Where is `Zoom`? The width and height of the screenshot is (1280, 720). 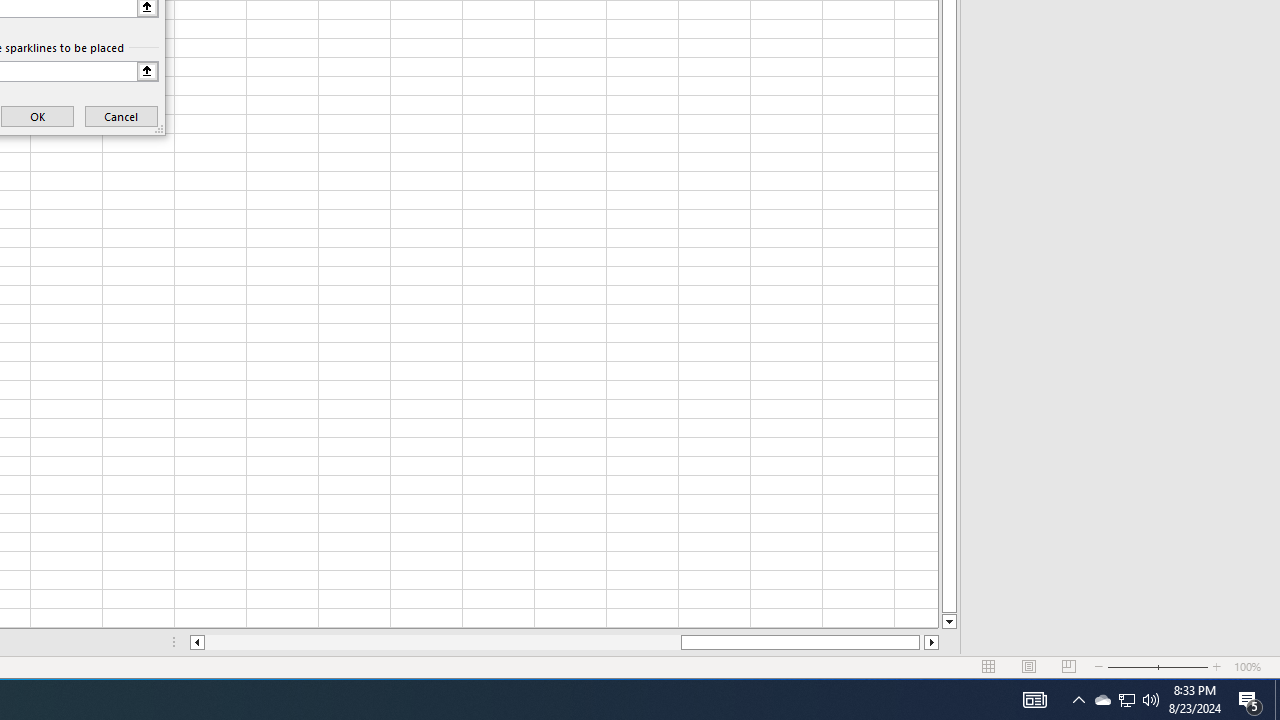
Zoom is located at coordinates (1158, 667).